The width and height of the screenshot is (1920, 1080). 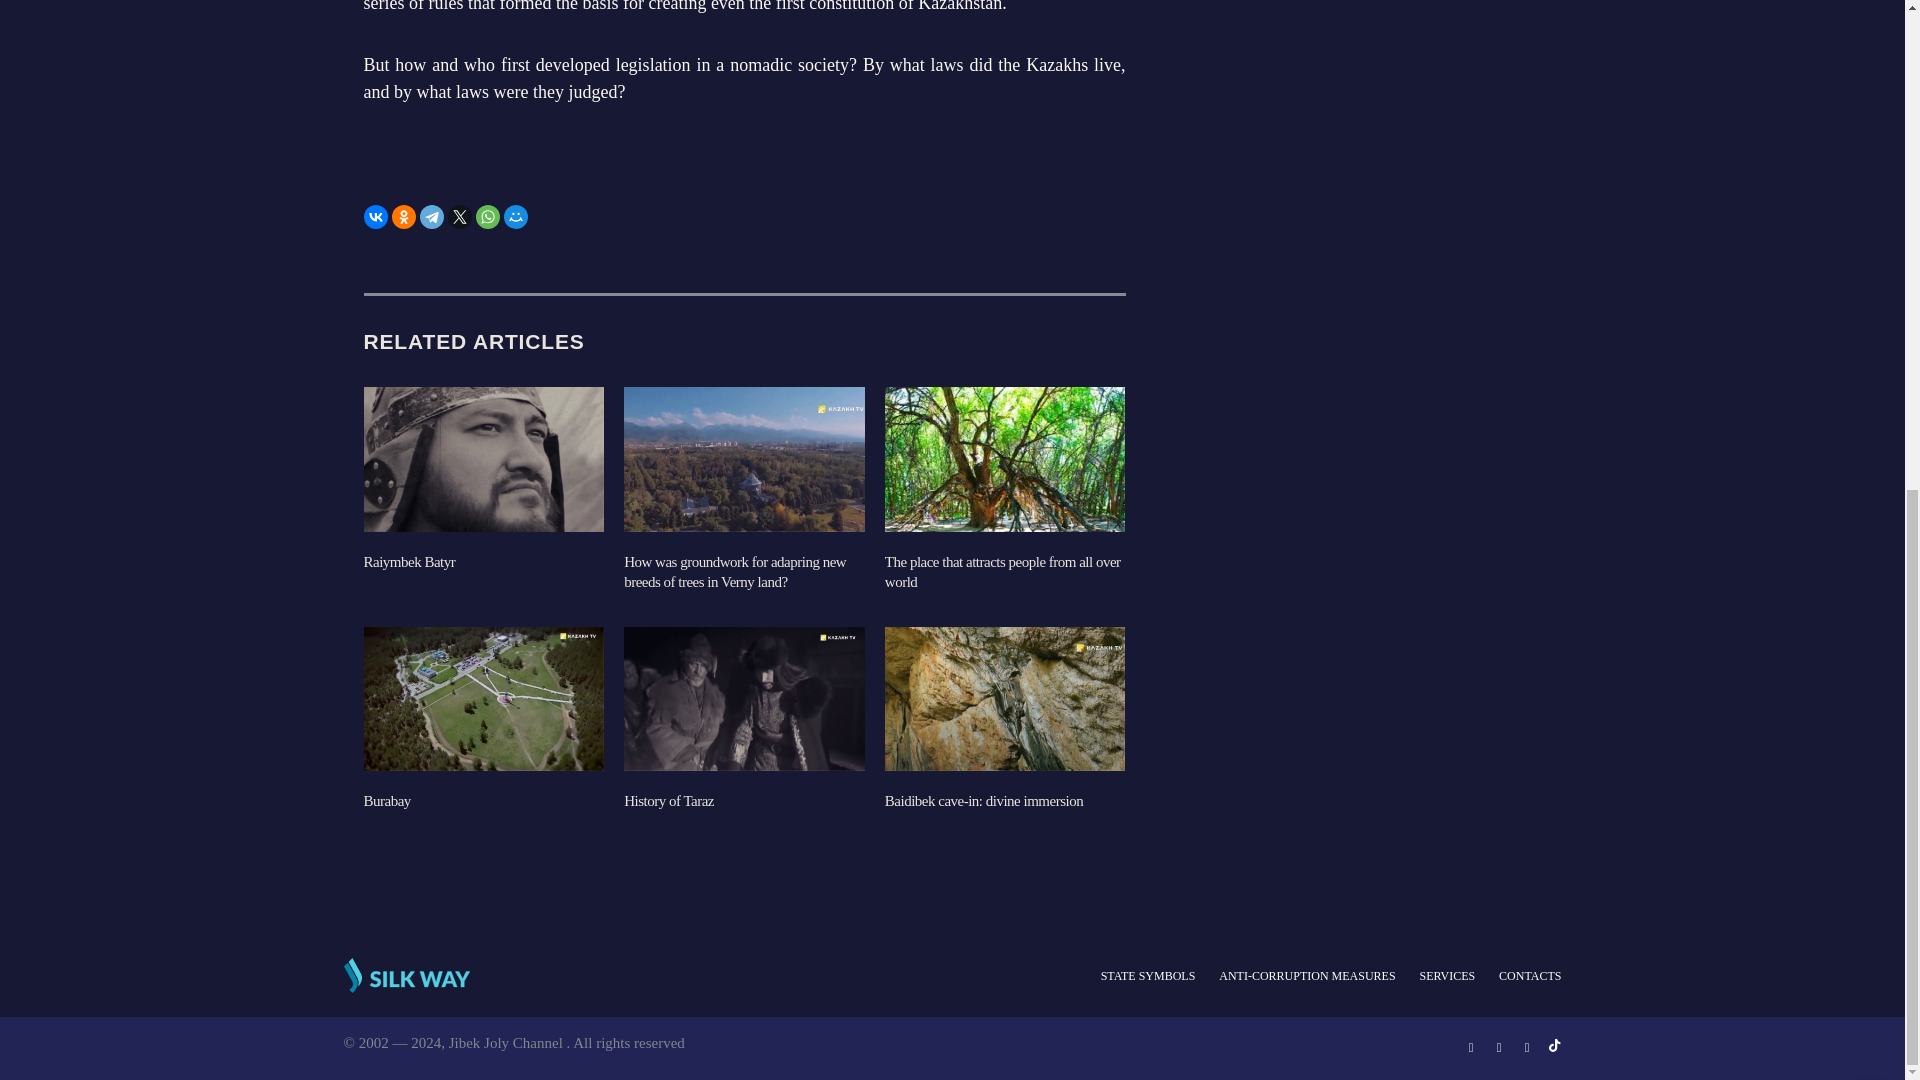 What do you see at coordinates (432, 216) in the screenshot?
I see `Telegram` at bounding box center [432, 216].